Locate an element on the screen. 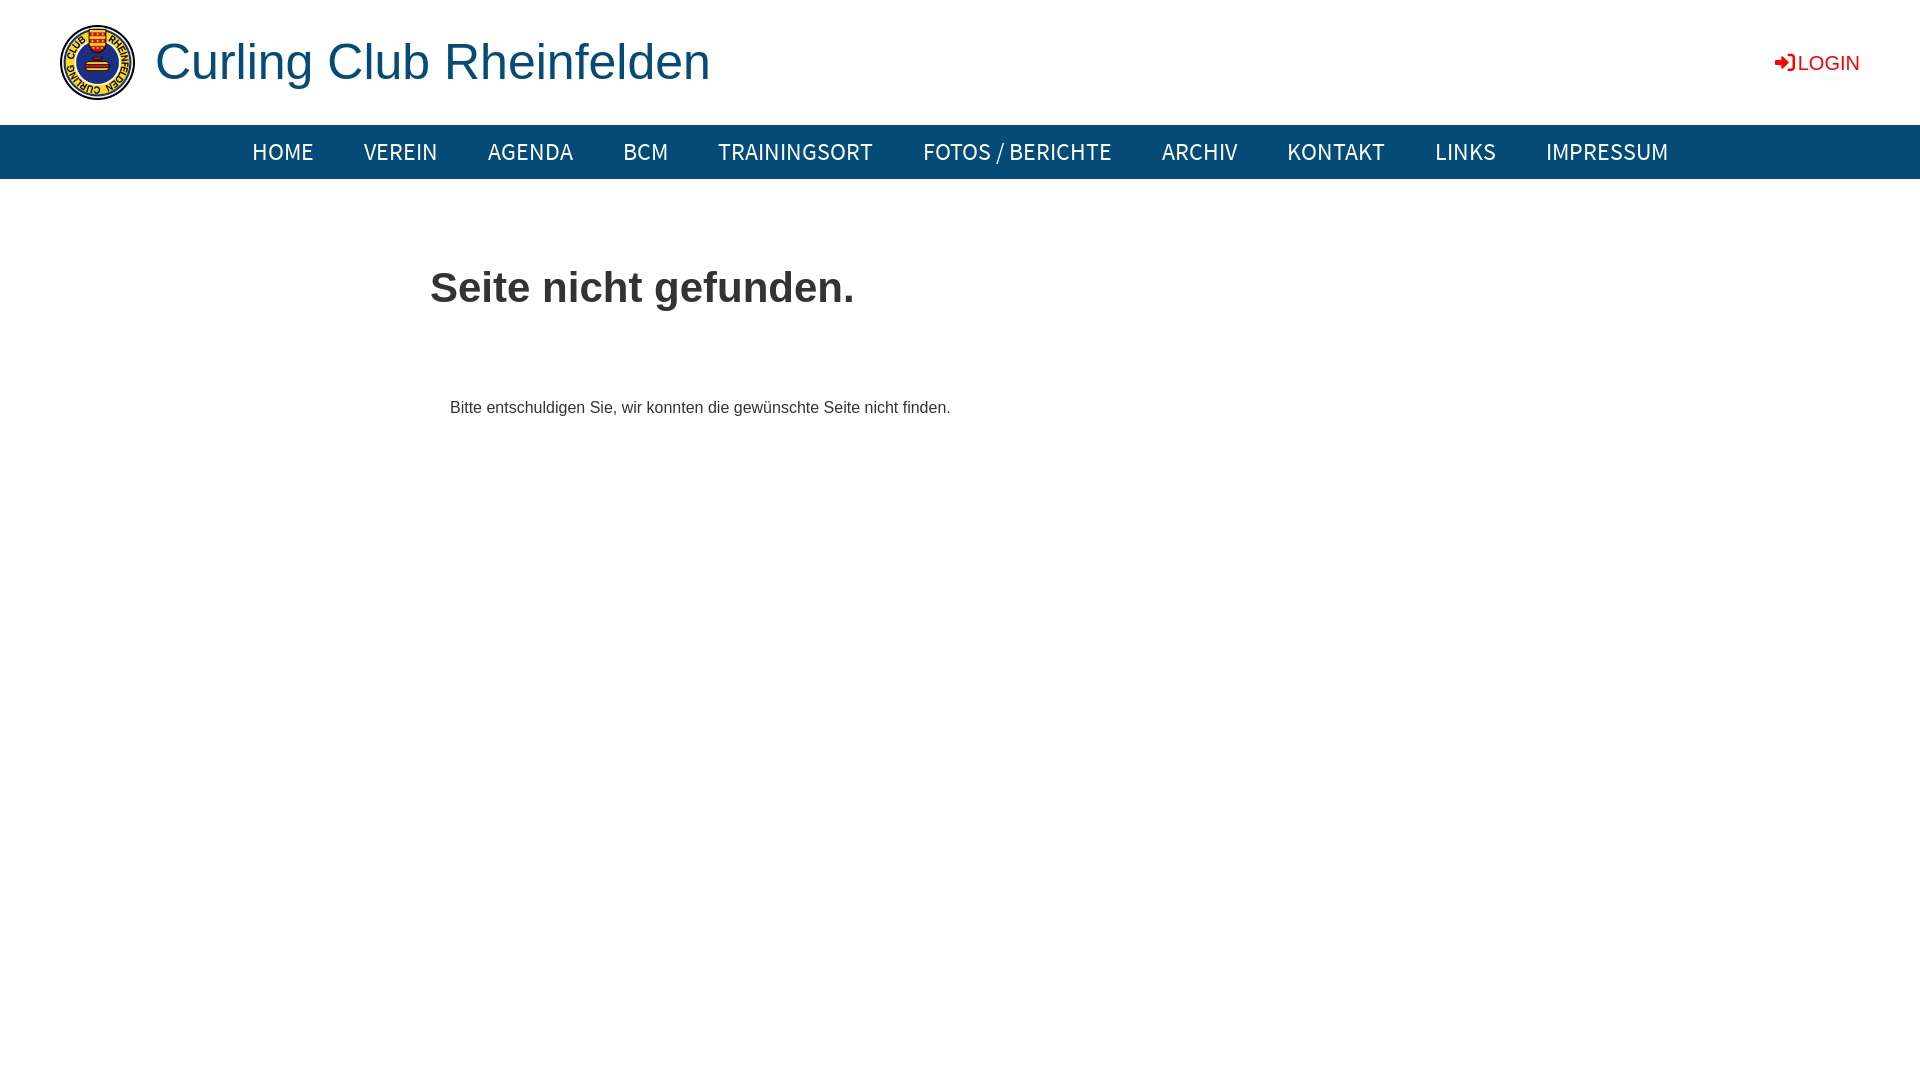 The height and width of the screenshot is (1080, 1920). Curling Club Rheinfelden is located at coordinates (433, 61).